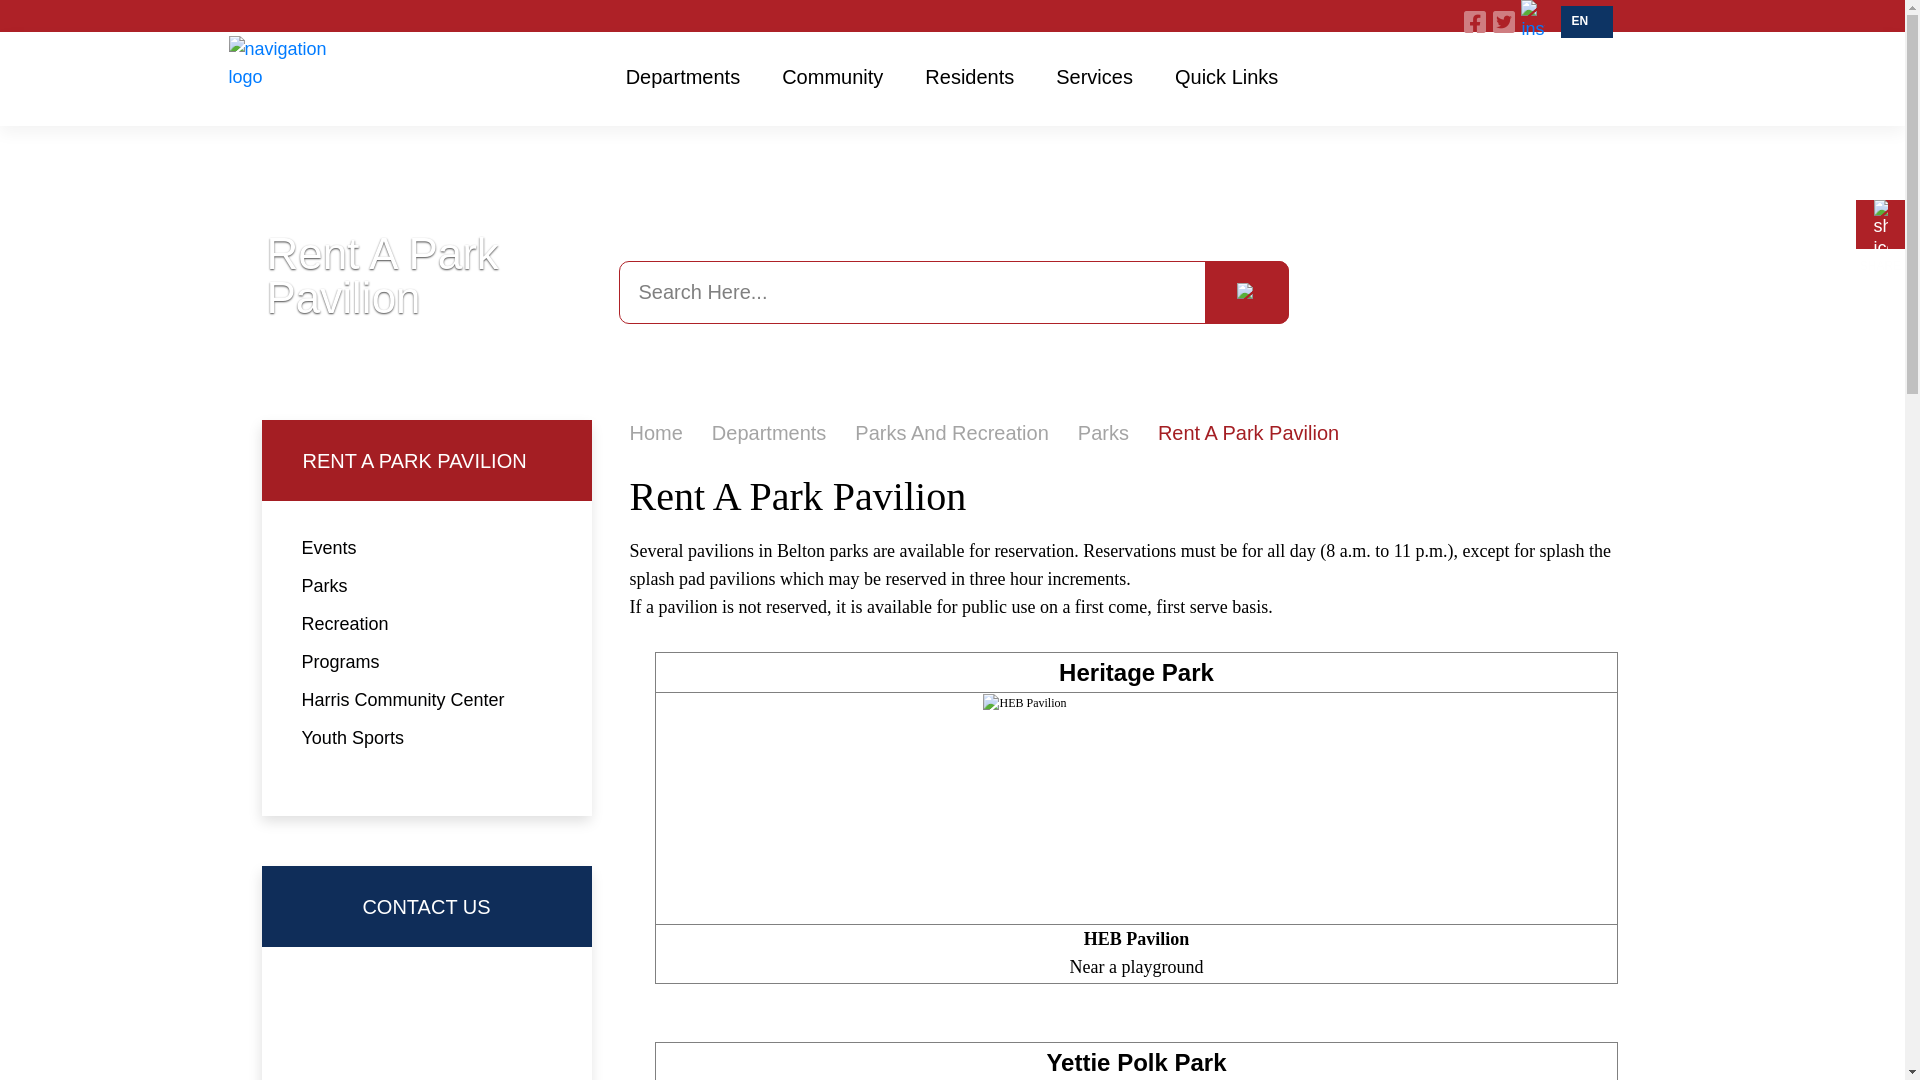  Describe the element at coordinates (1586, 22) in the screenshot. I see `EN` at that location.